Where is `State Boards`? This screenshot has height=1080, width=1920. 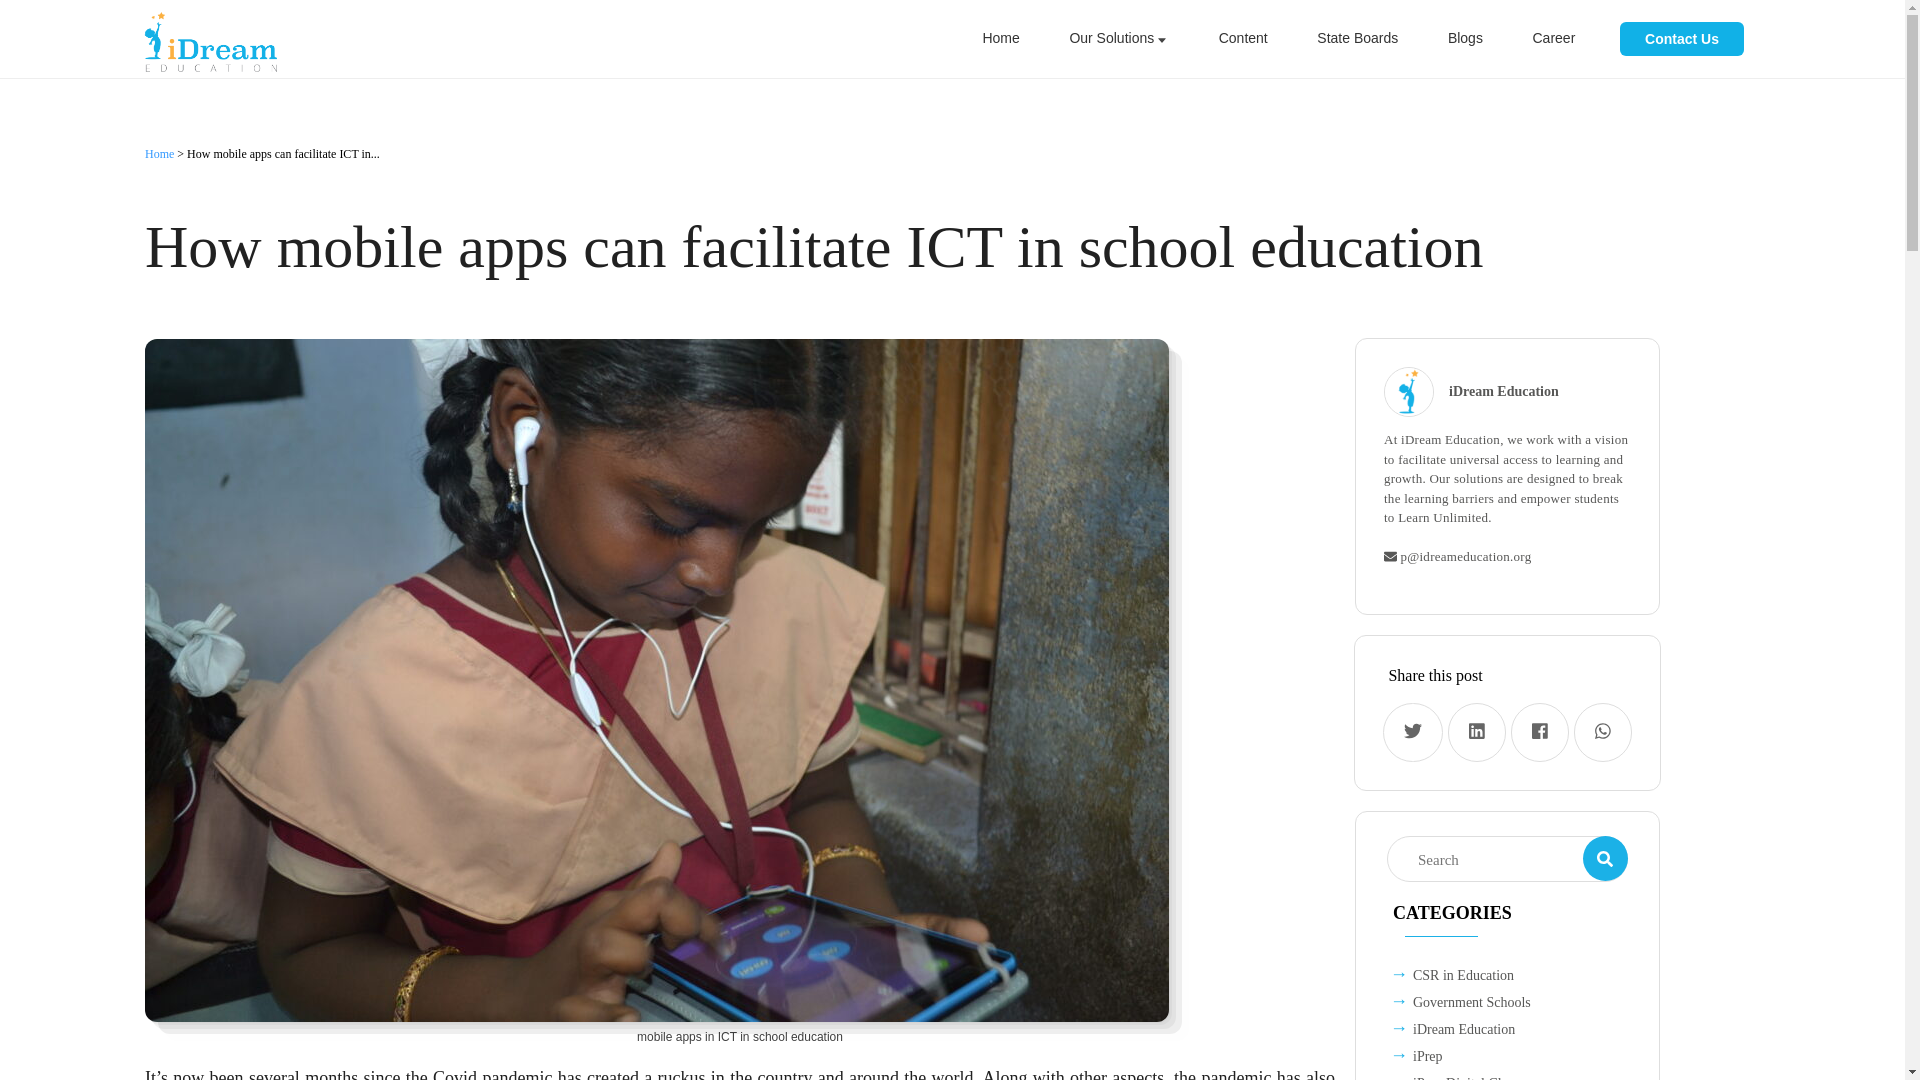 State Boards is located at coordinates (1358, 38).